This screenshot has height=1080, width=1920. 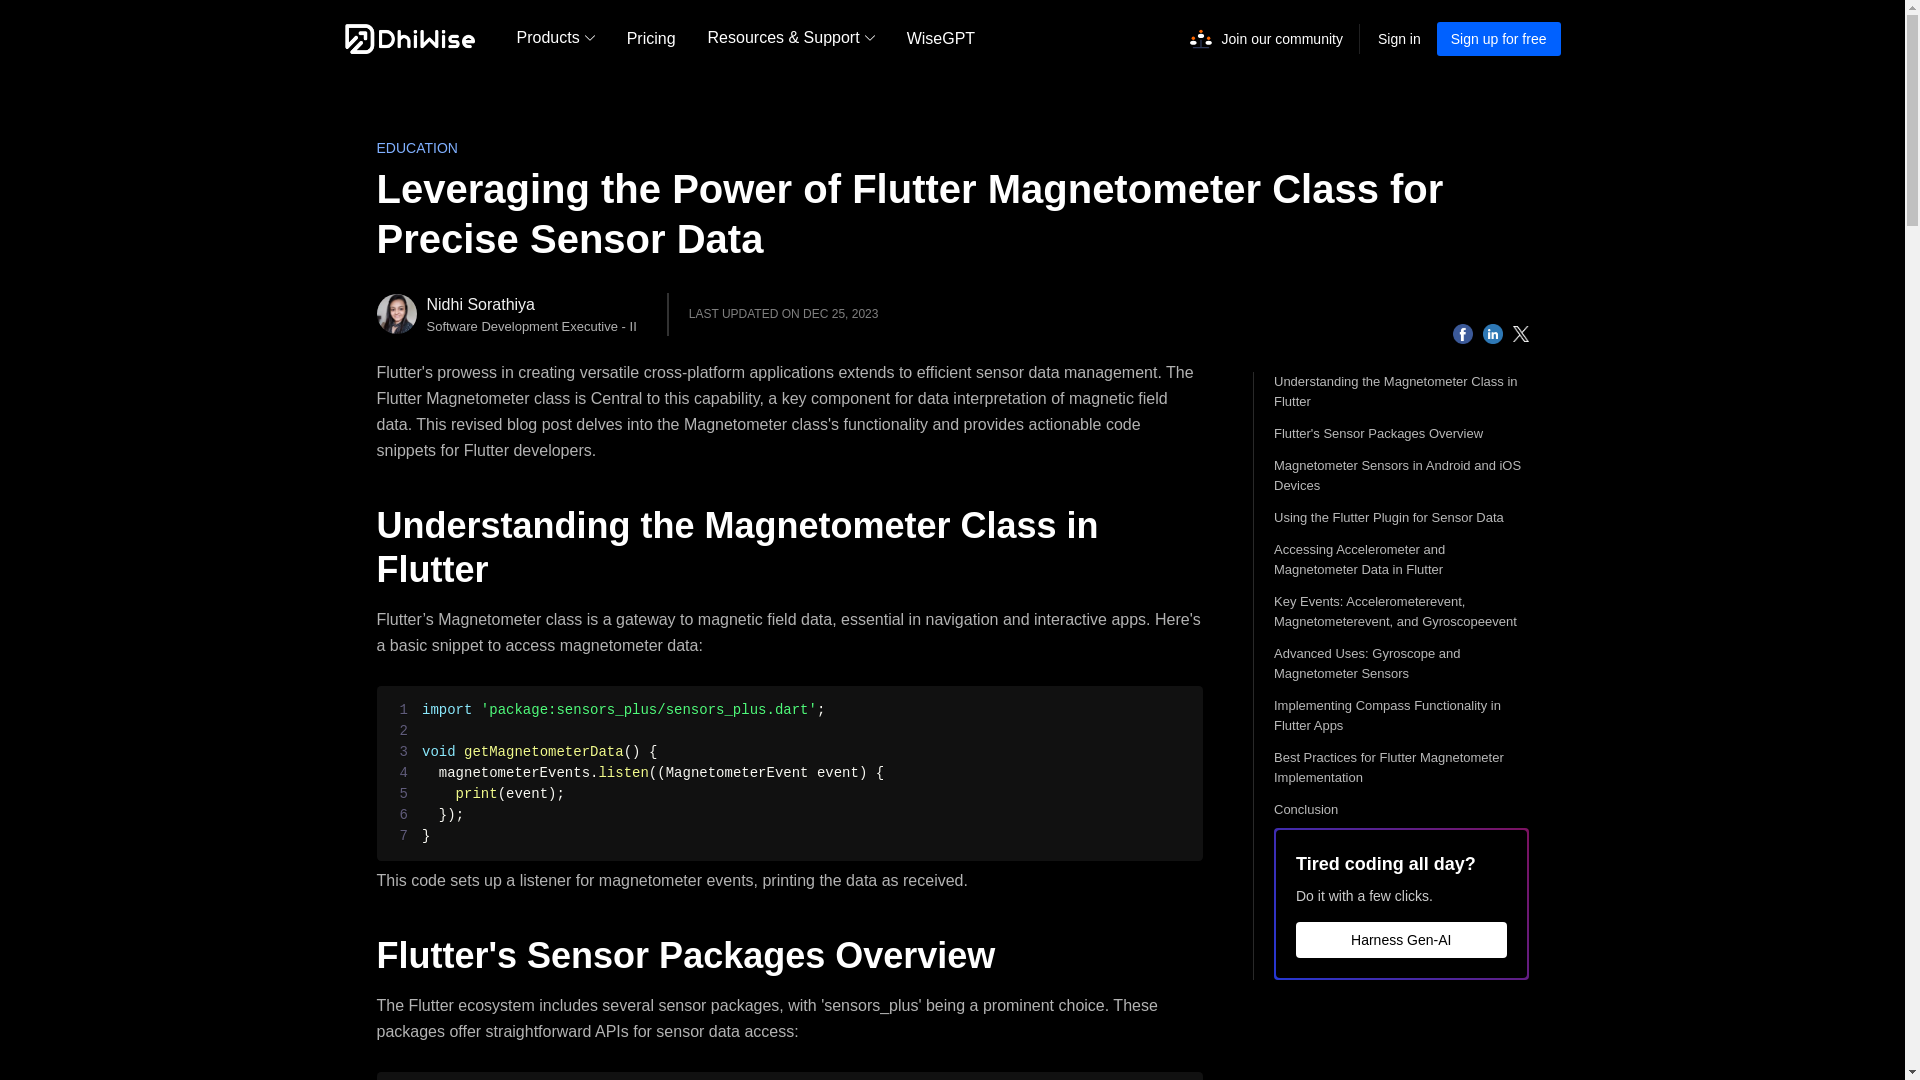 What do you see at coordinates (1401, 518) in the screenshot?
I see `Using the Flutter Plugin for Sensor Data` at bounding box center [1401, 518].